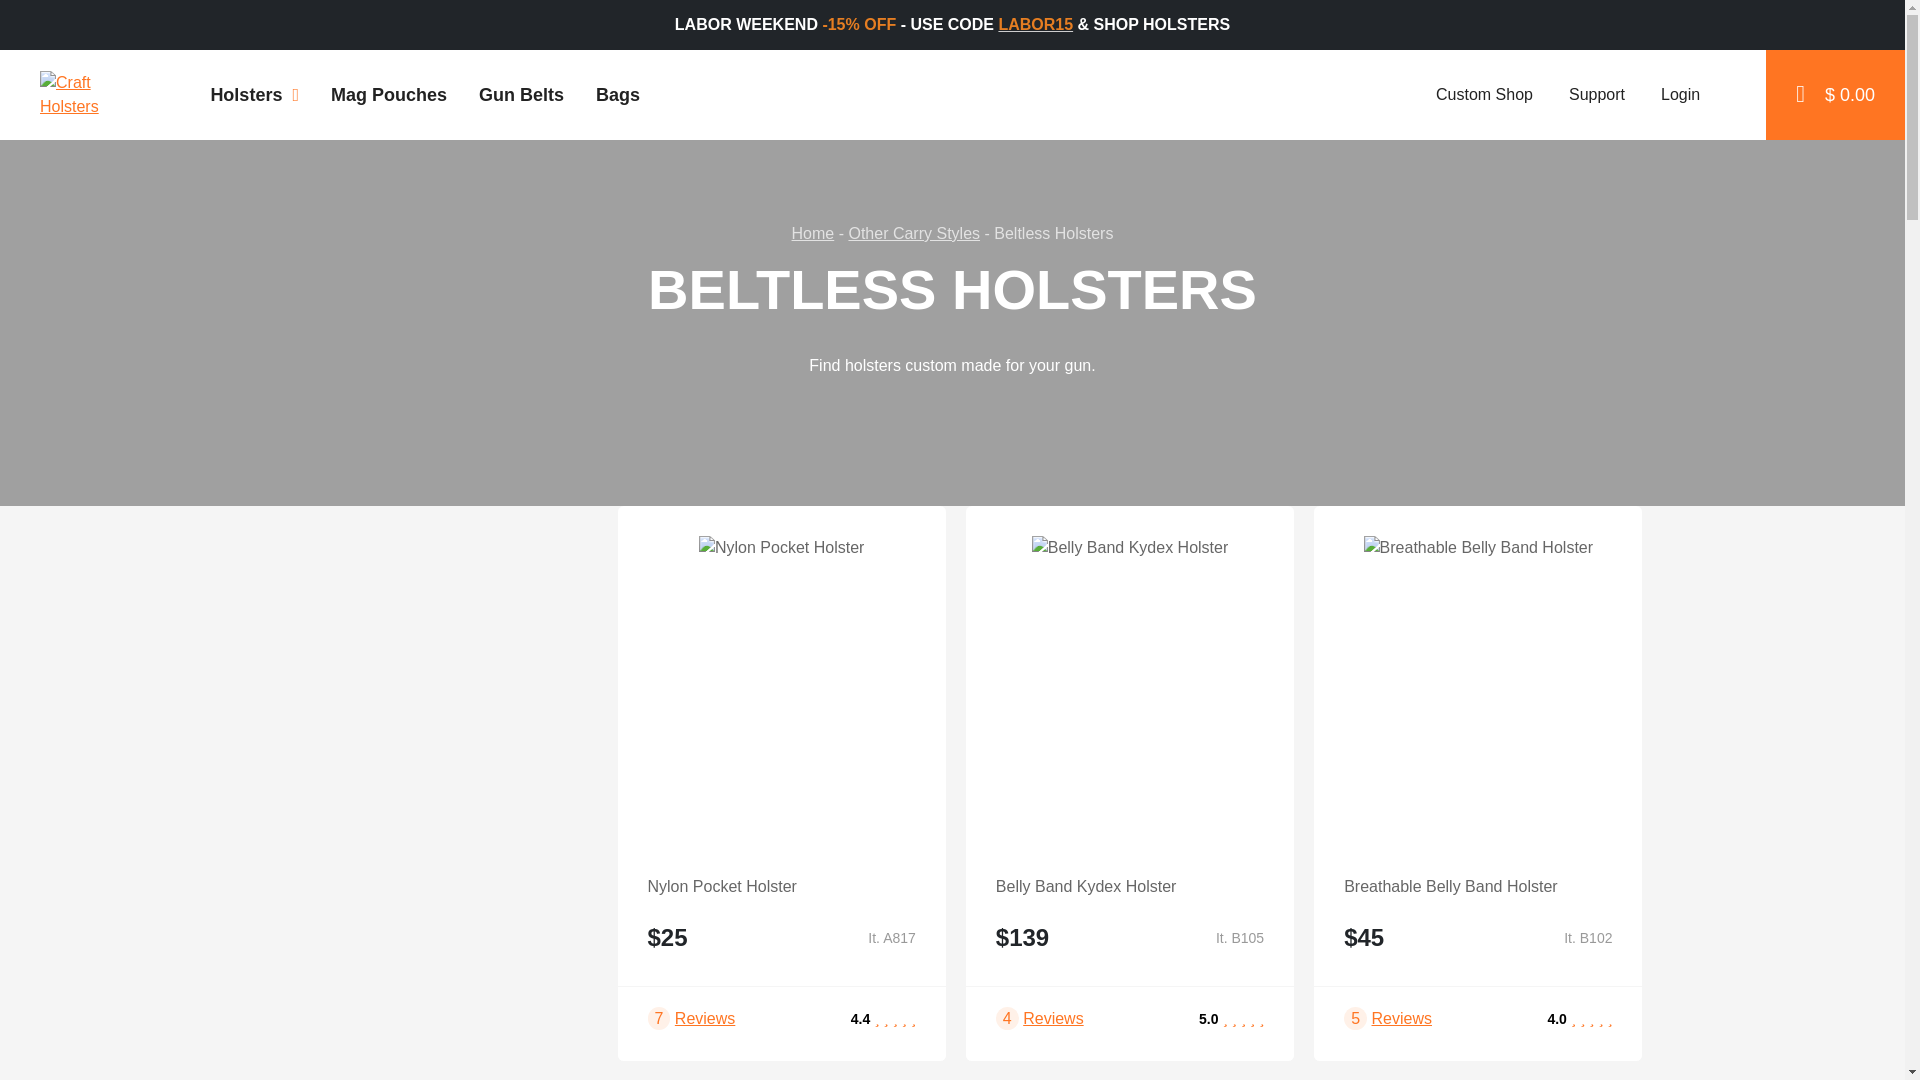 This screenshot has width=1920, height=1080. I want to click on Support, so click(1595, 94).